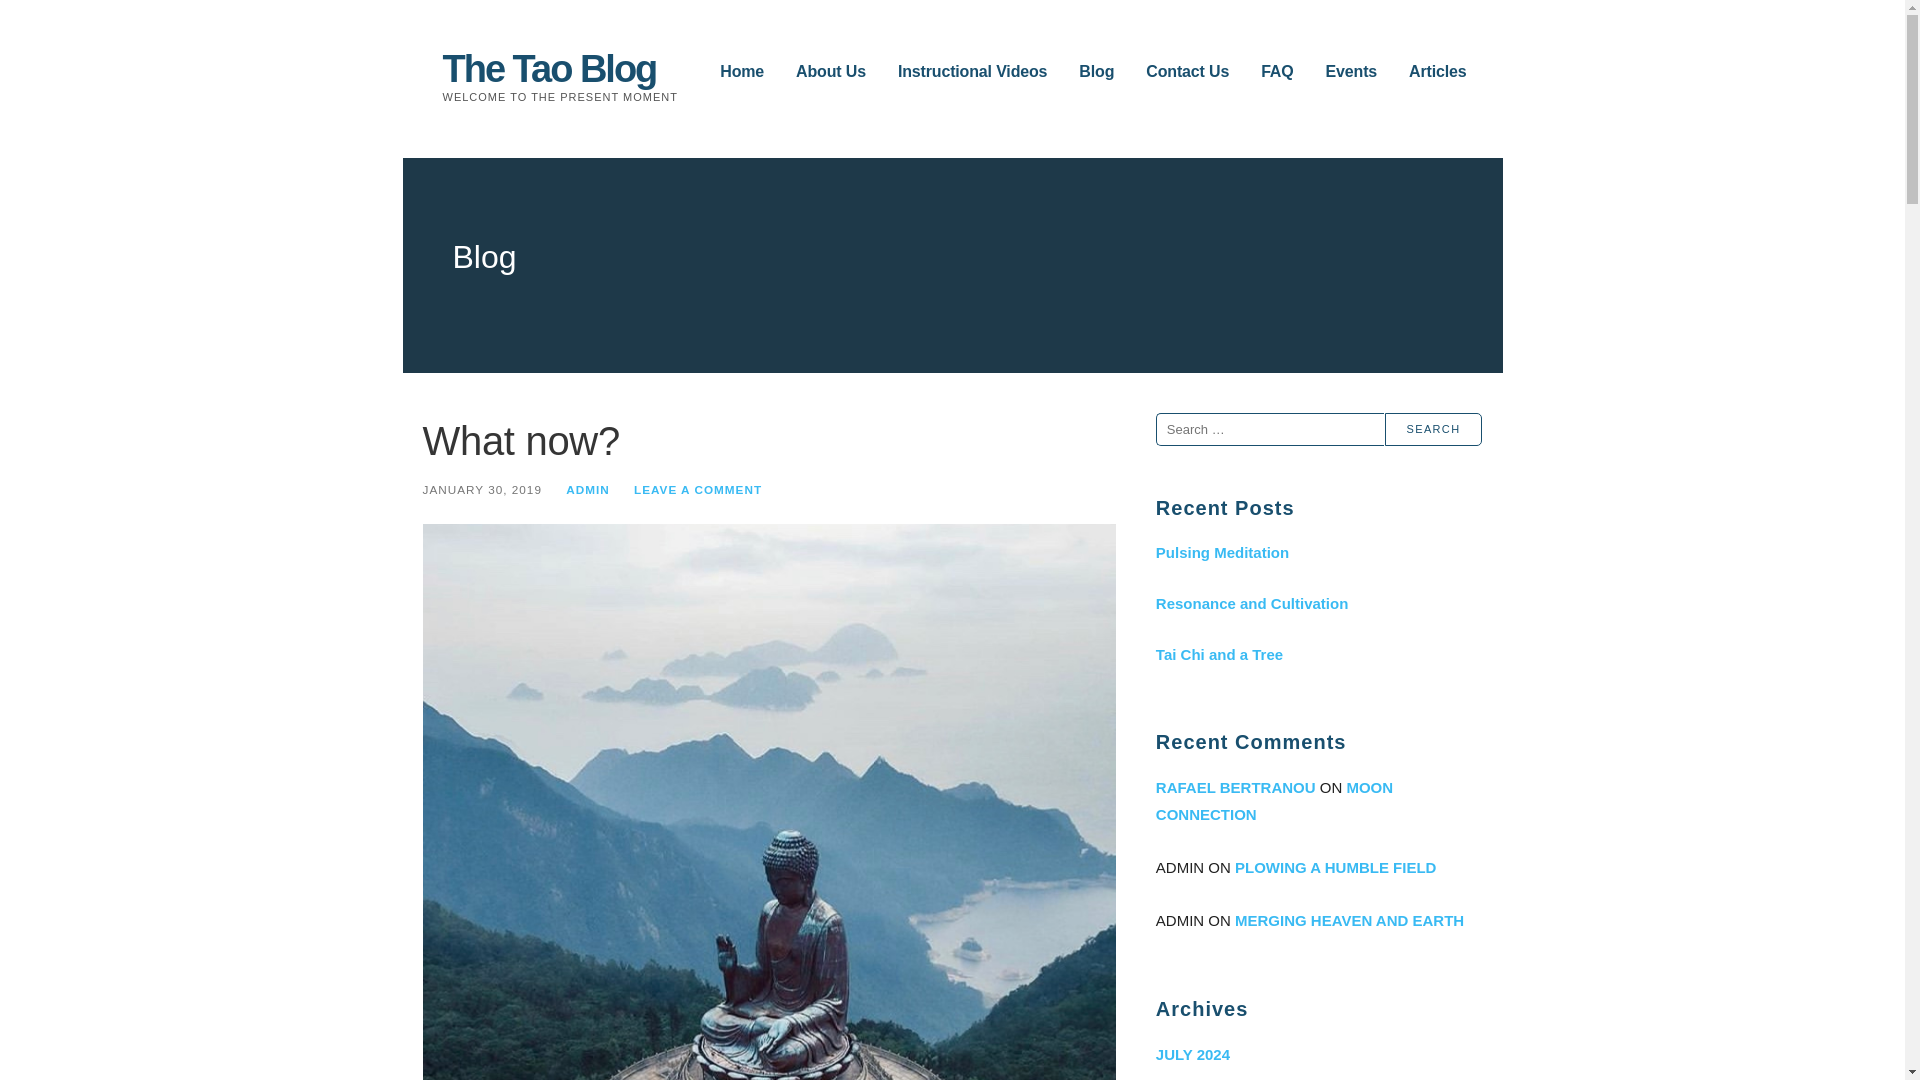  What do you see at coordinates (1318, 552) in the screenshot?
I see `Pulsing Meditation` at bounding box center [1318, 552].